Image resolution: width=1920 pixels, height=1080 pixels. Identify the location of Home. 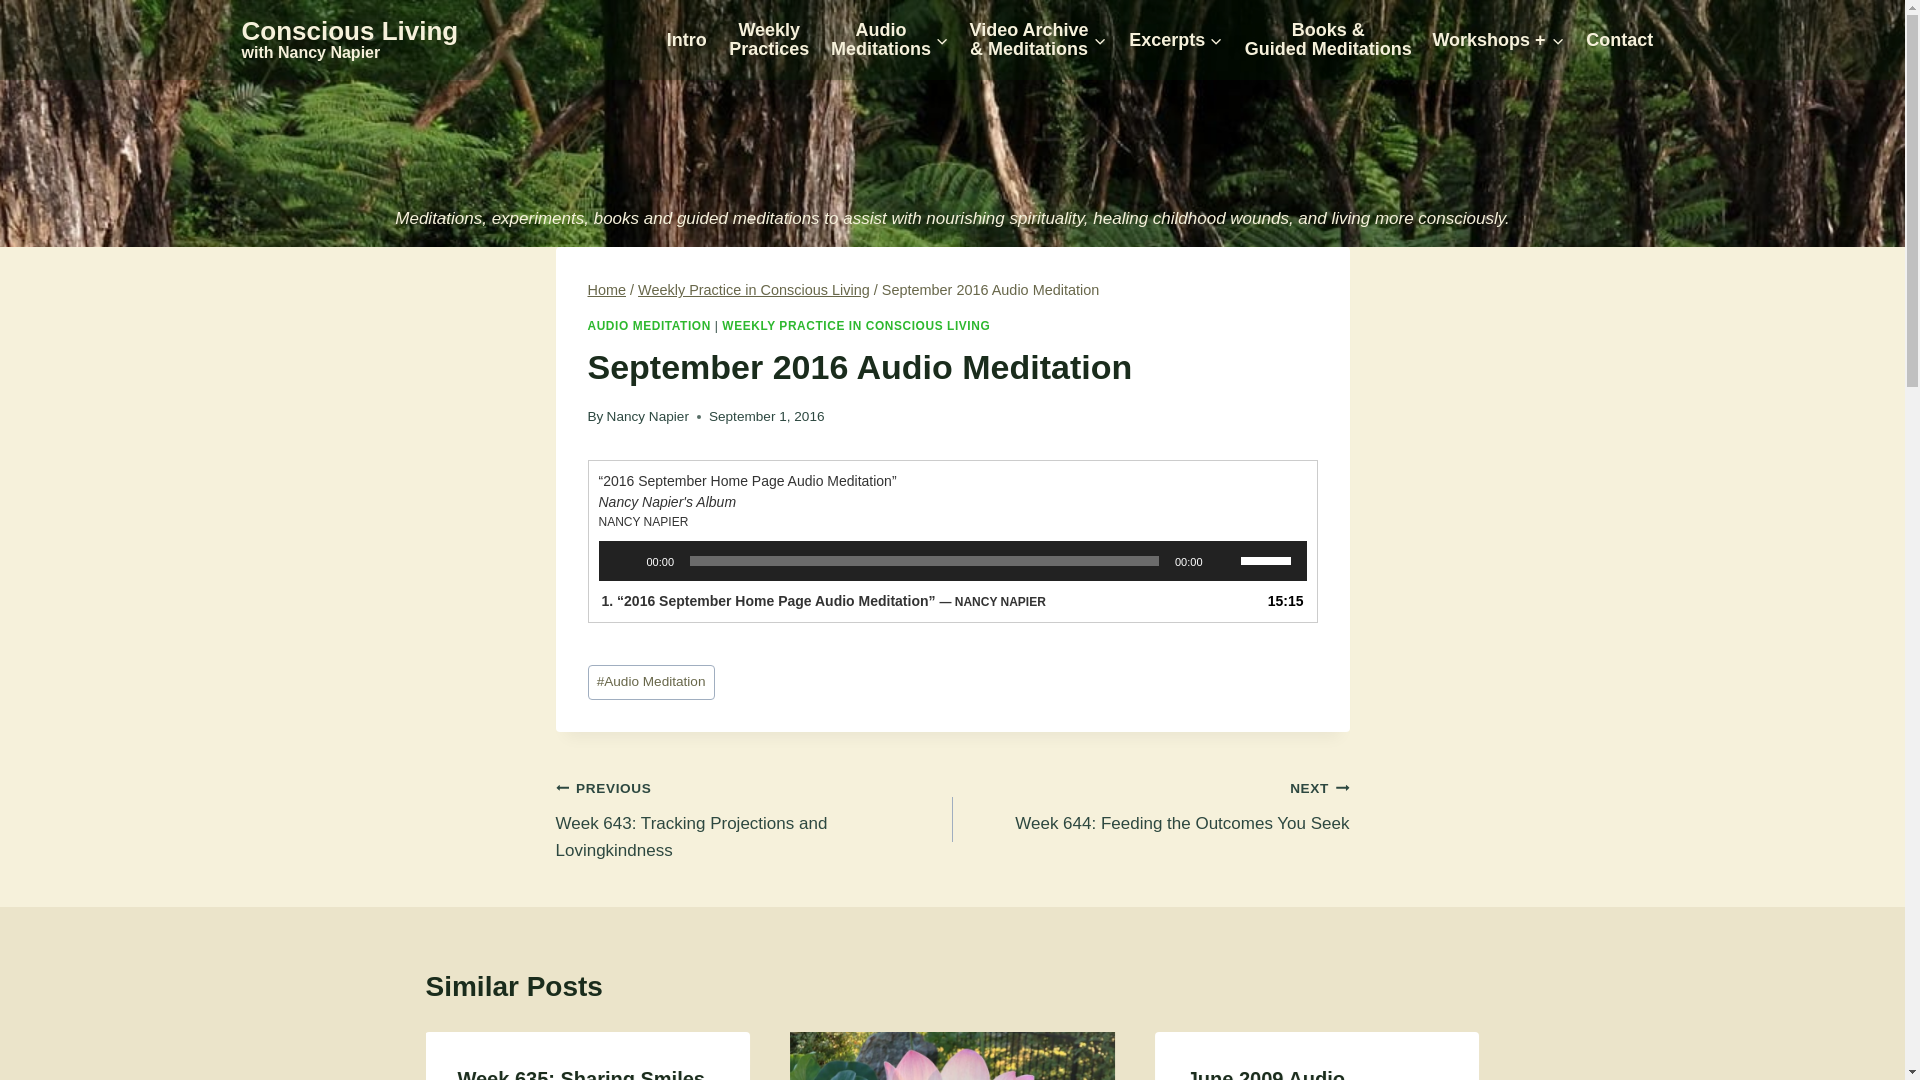
(624, 560).